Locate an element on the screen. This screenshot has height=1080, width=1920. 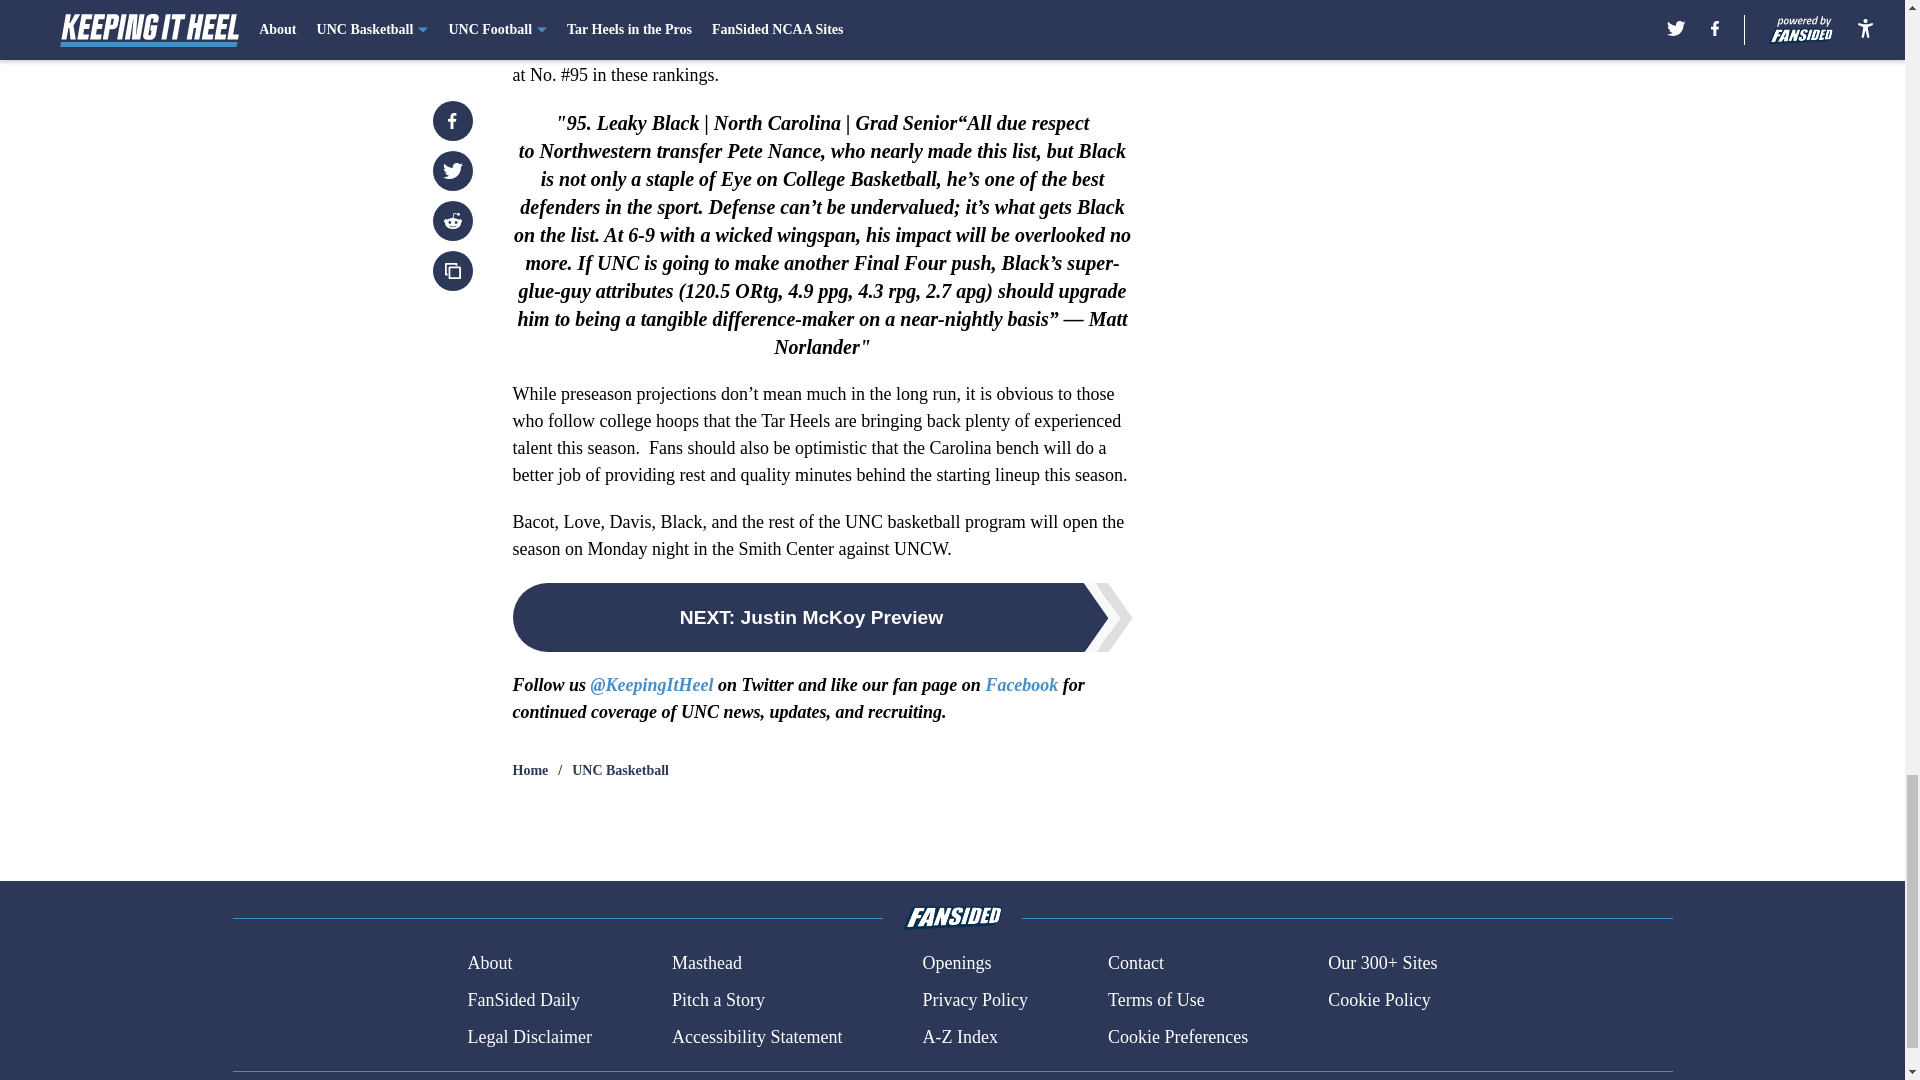
About is located at coordinates (489, 964).